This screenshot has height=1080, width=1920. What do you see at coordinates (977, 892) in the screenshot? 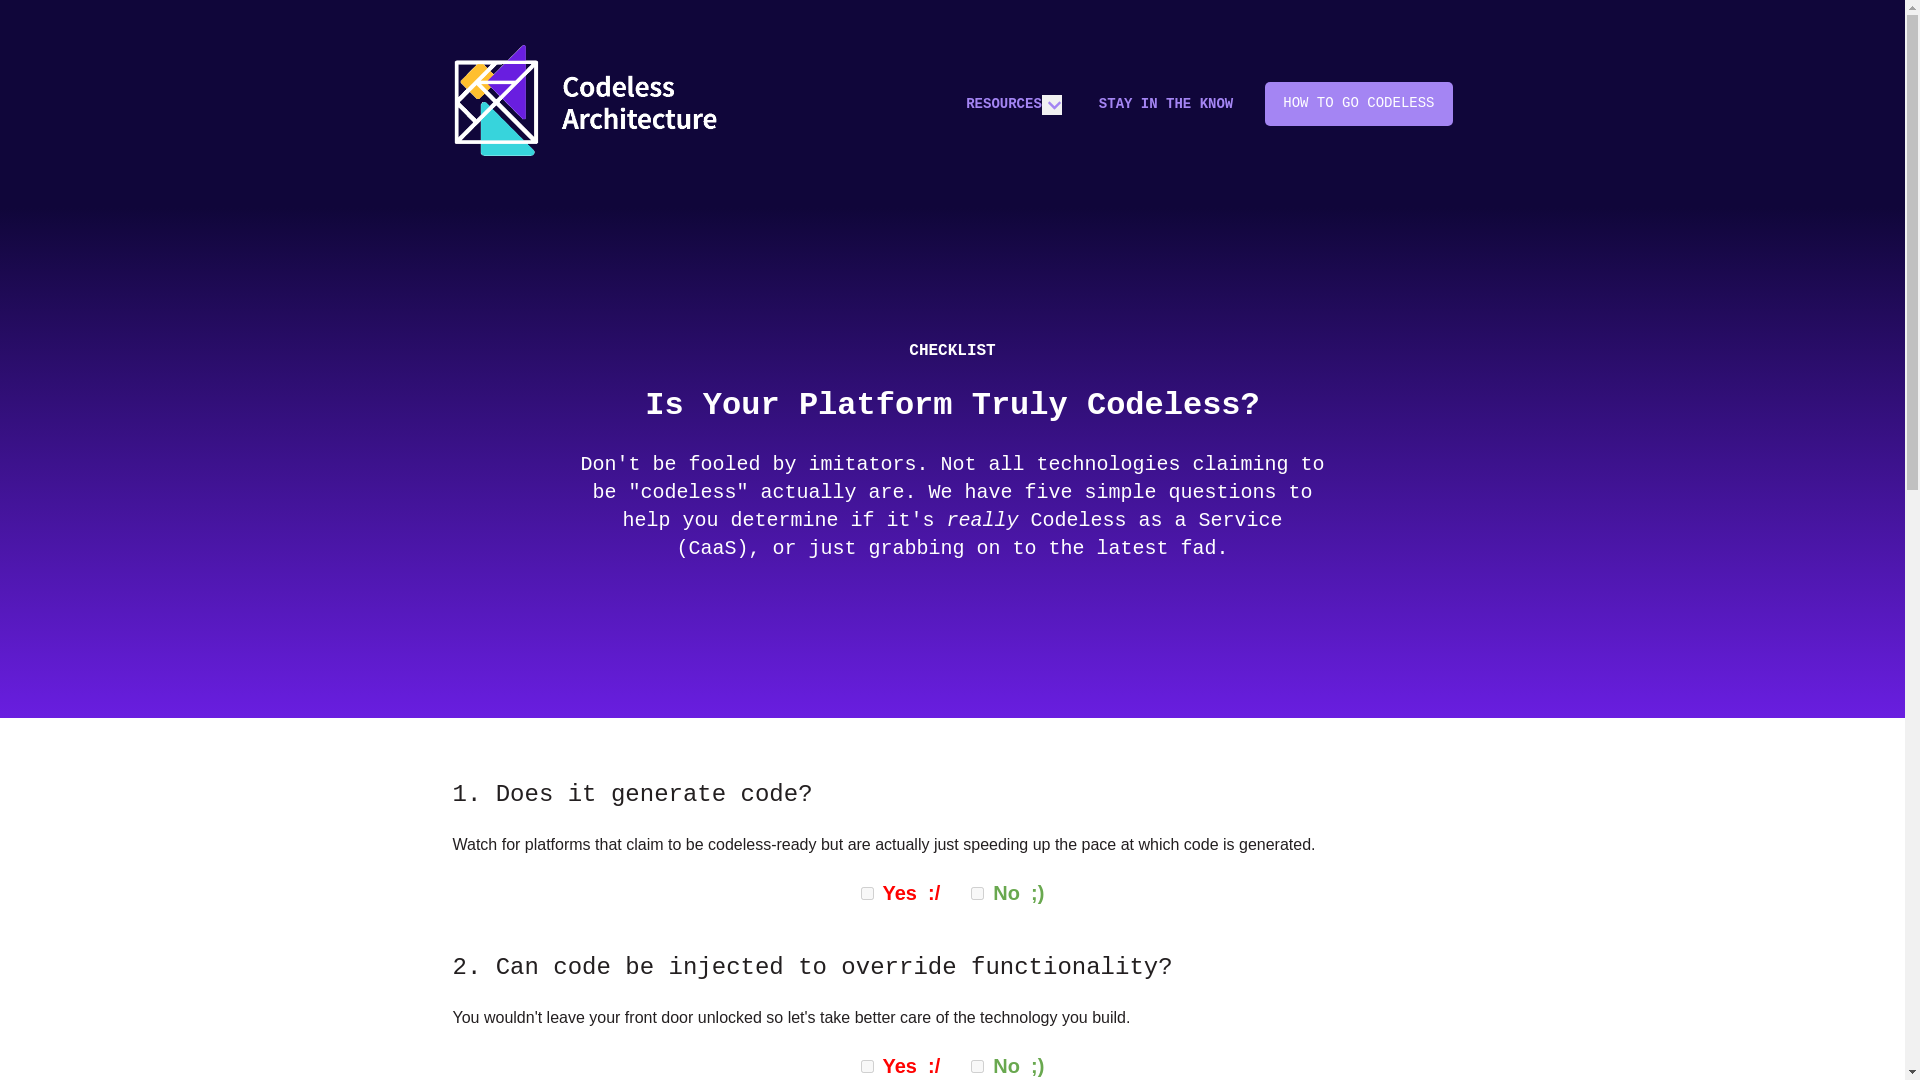
I see `no` at bounding box center [977, 892].